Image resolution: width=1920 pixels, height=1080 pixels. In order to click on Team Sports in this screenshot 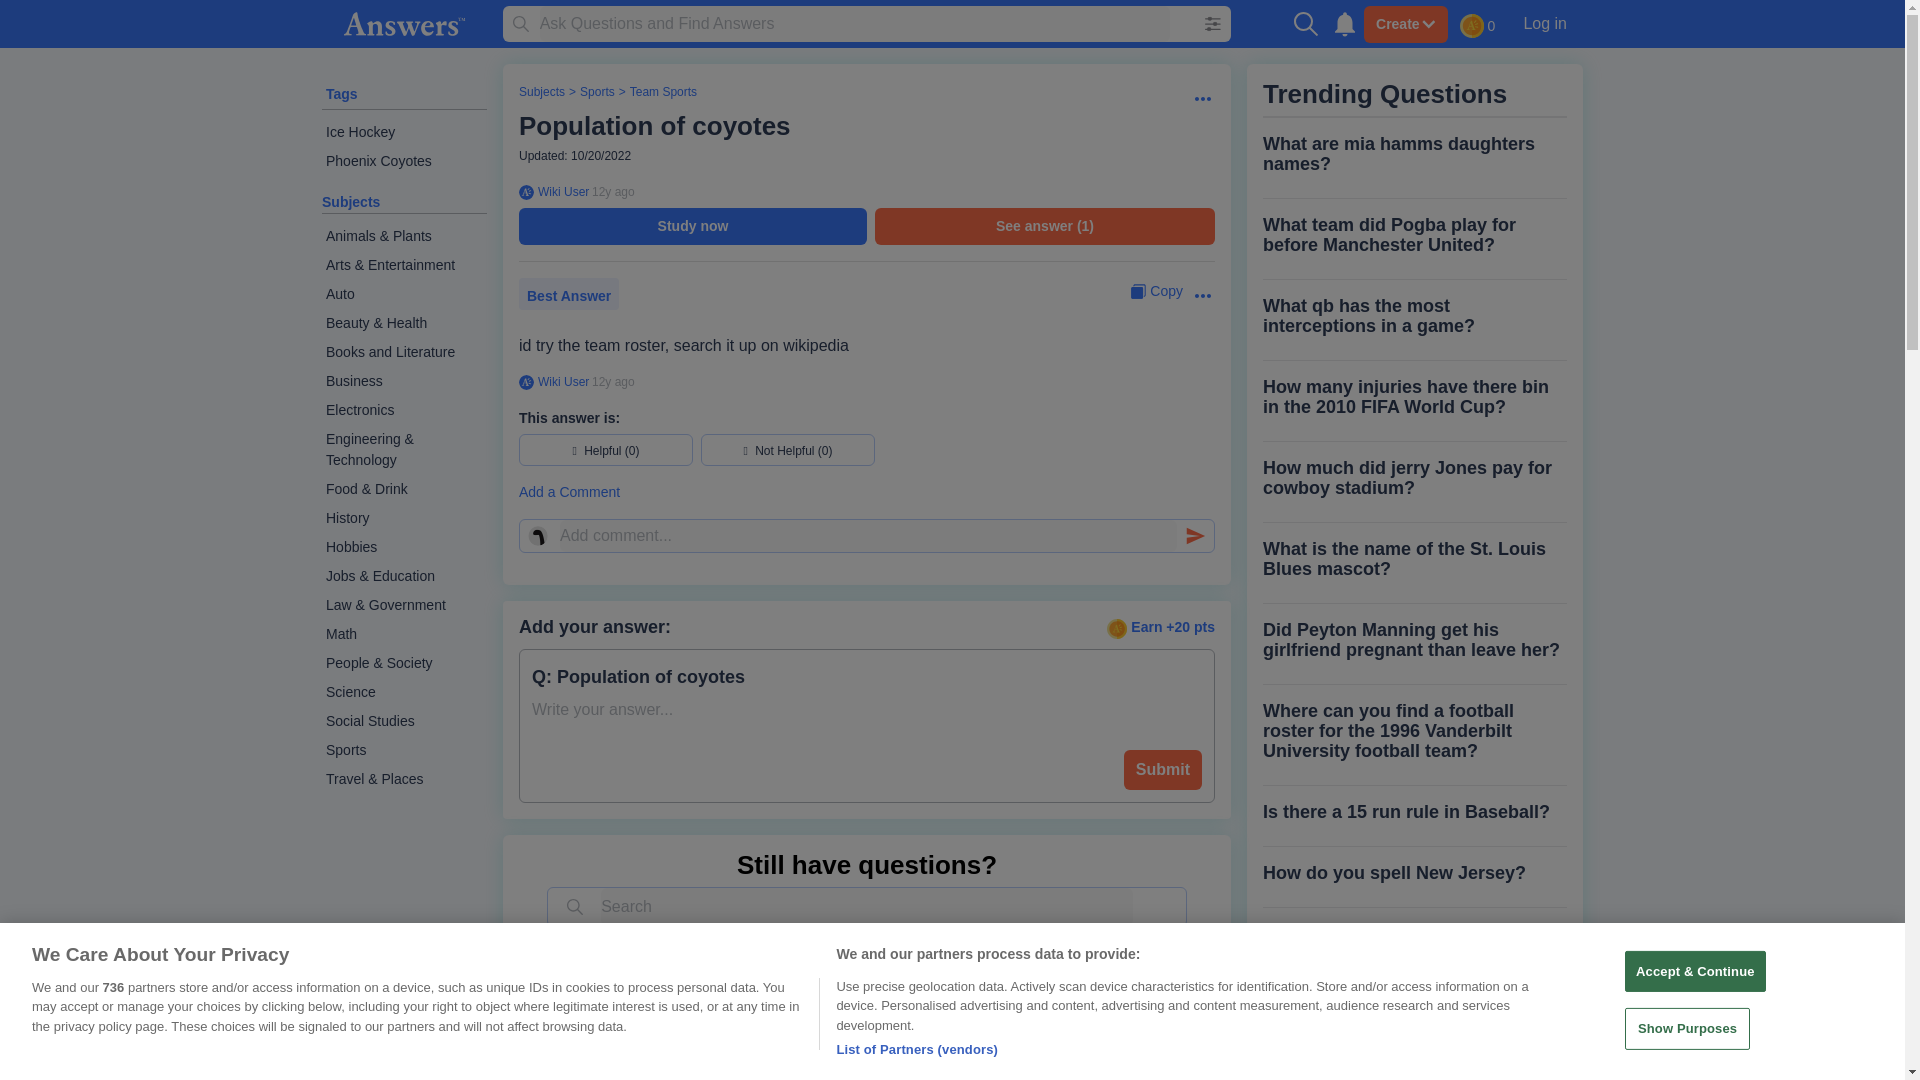, I will do `click(662, 92)`.